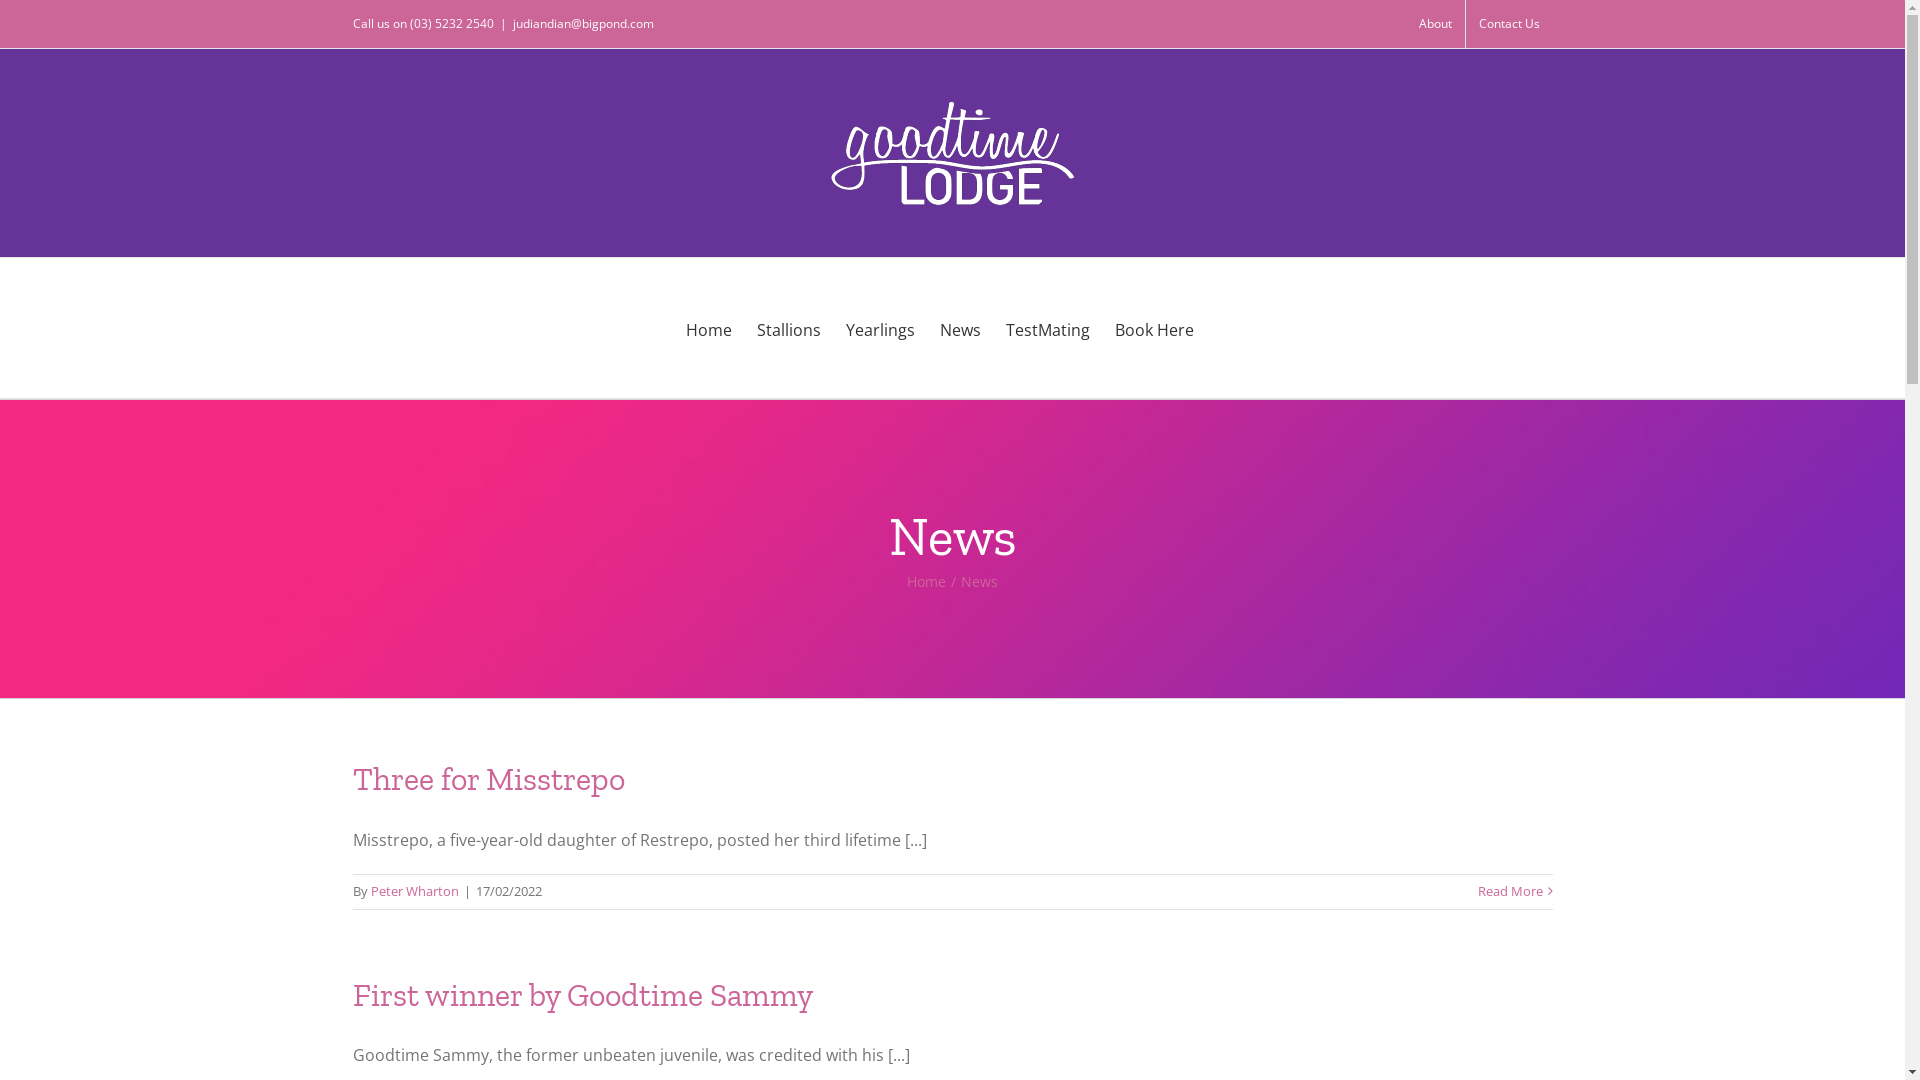 This screenshot has height=1080, width=1920. I want to click on Stallions, so click(789, 328).